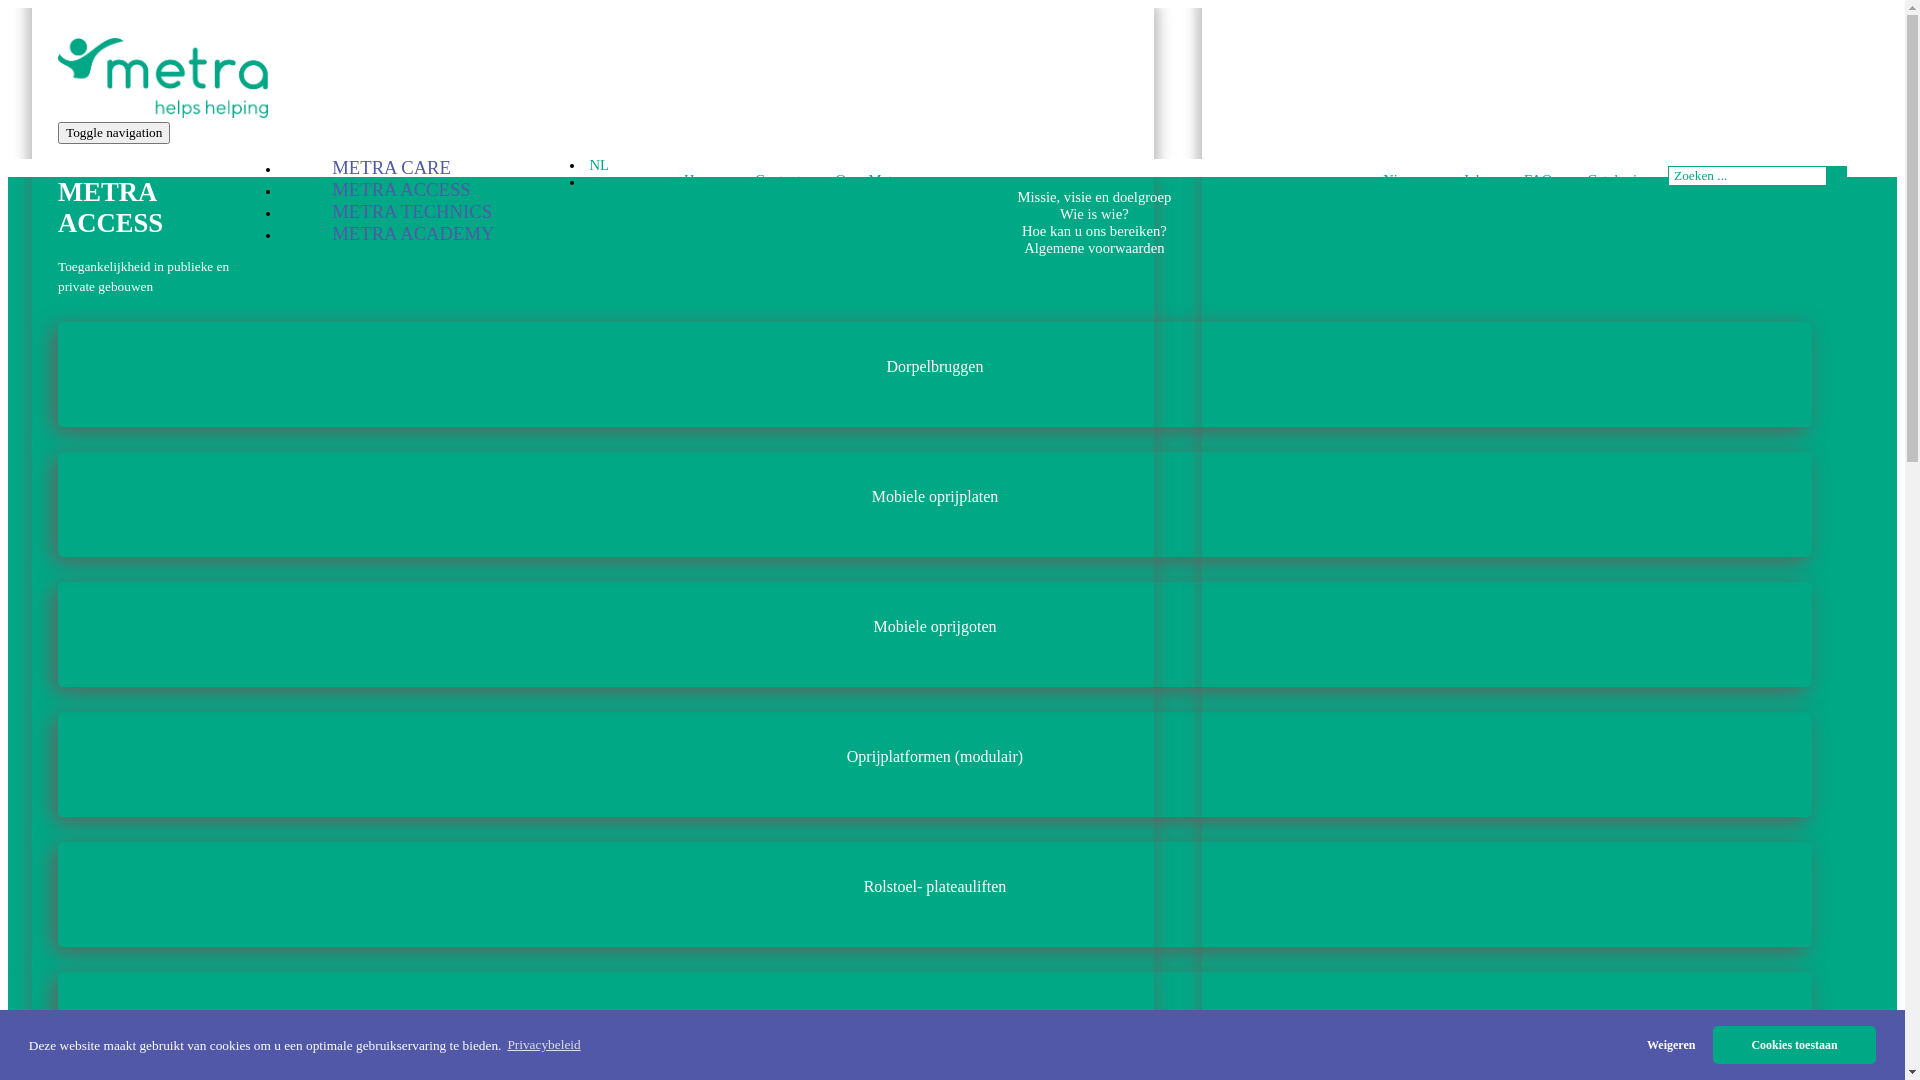 Image resolution: width=1920 pixels, height=1080 pixels. I want to click on Mobiele oprijplaten, so click(930, 504).